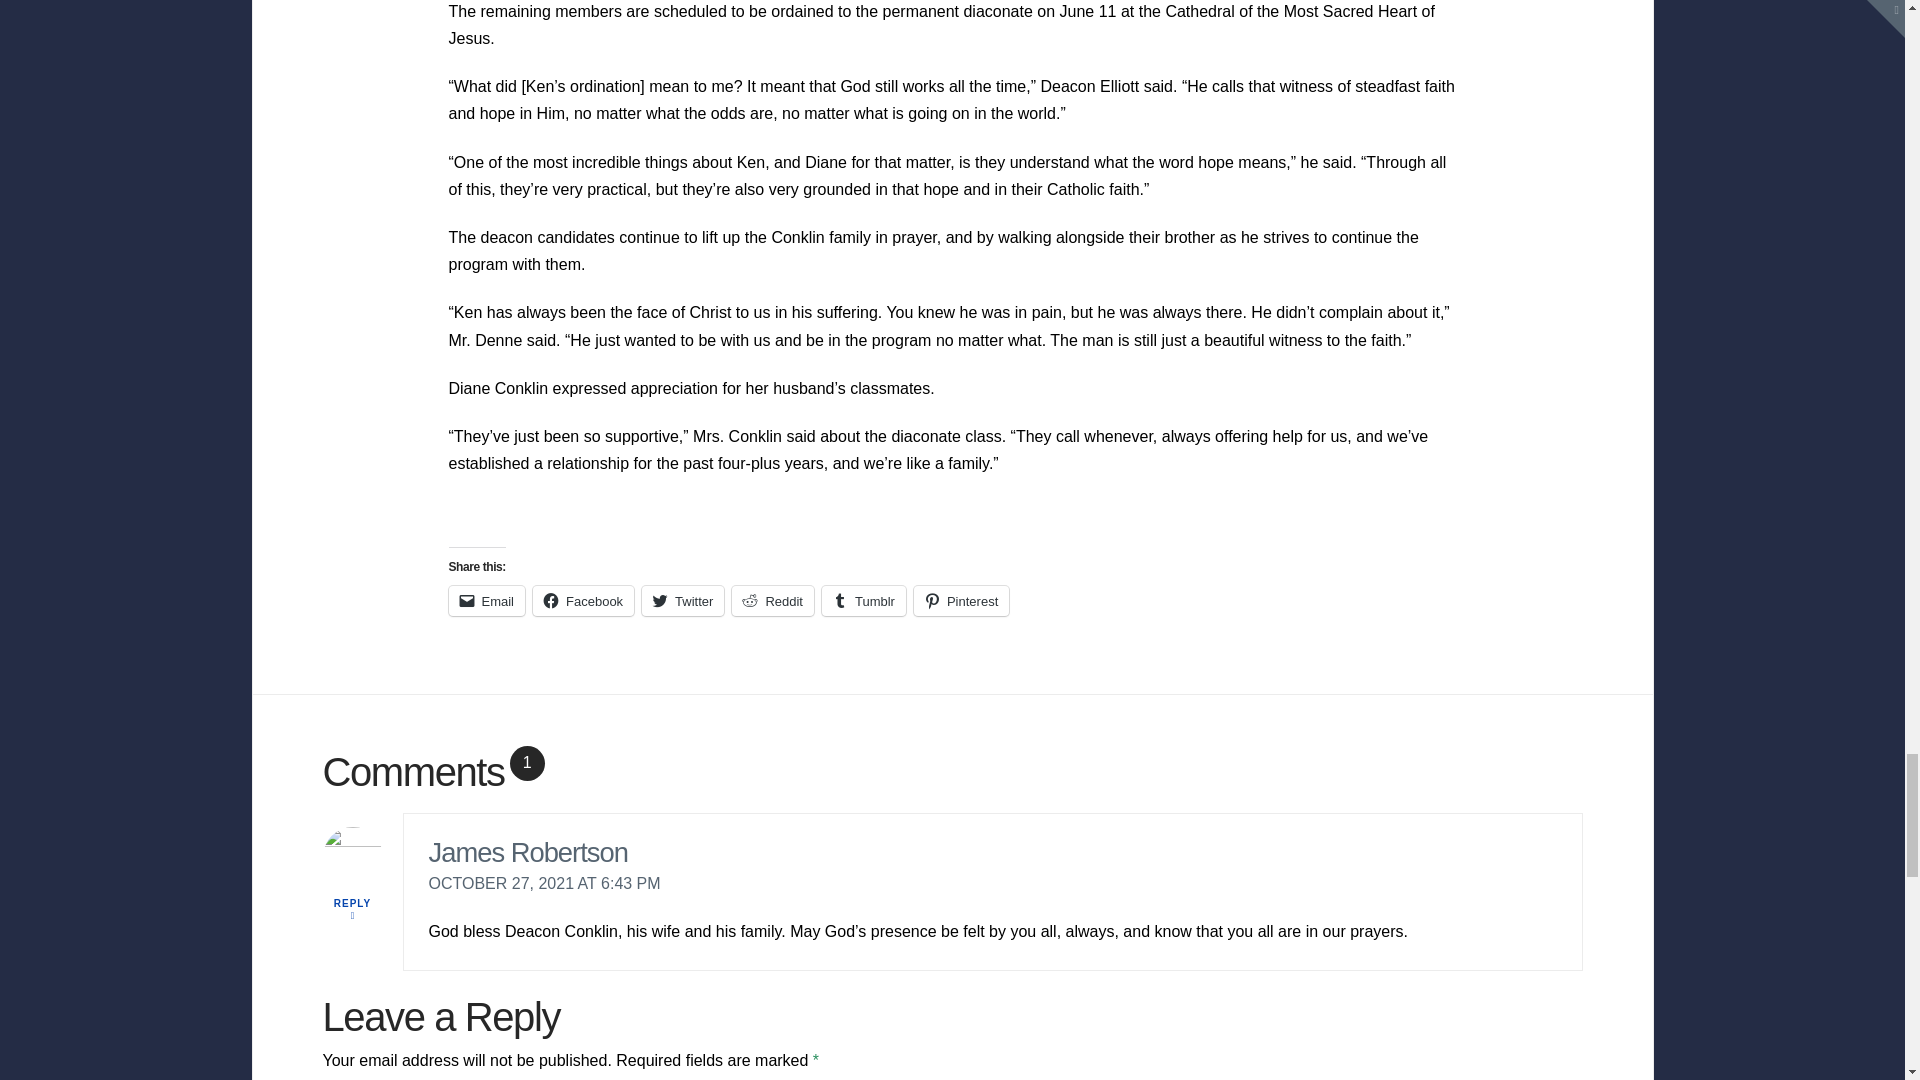 The width and height of the screenshot is (1920, 1080). What do you see at coordinates (583, 600) in the screenshot?
I see `Click to share on Facebook` at bounding box center [583, 600].